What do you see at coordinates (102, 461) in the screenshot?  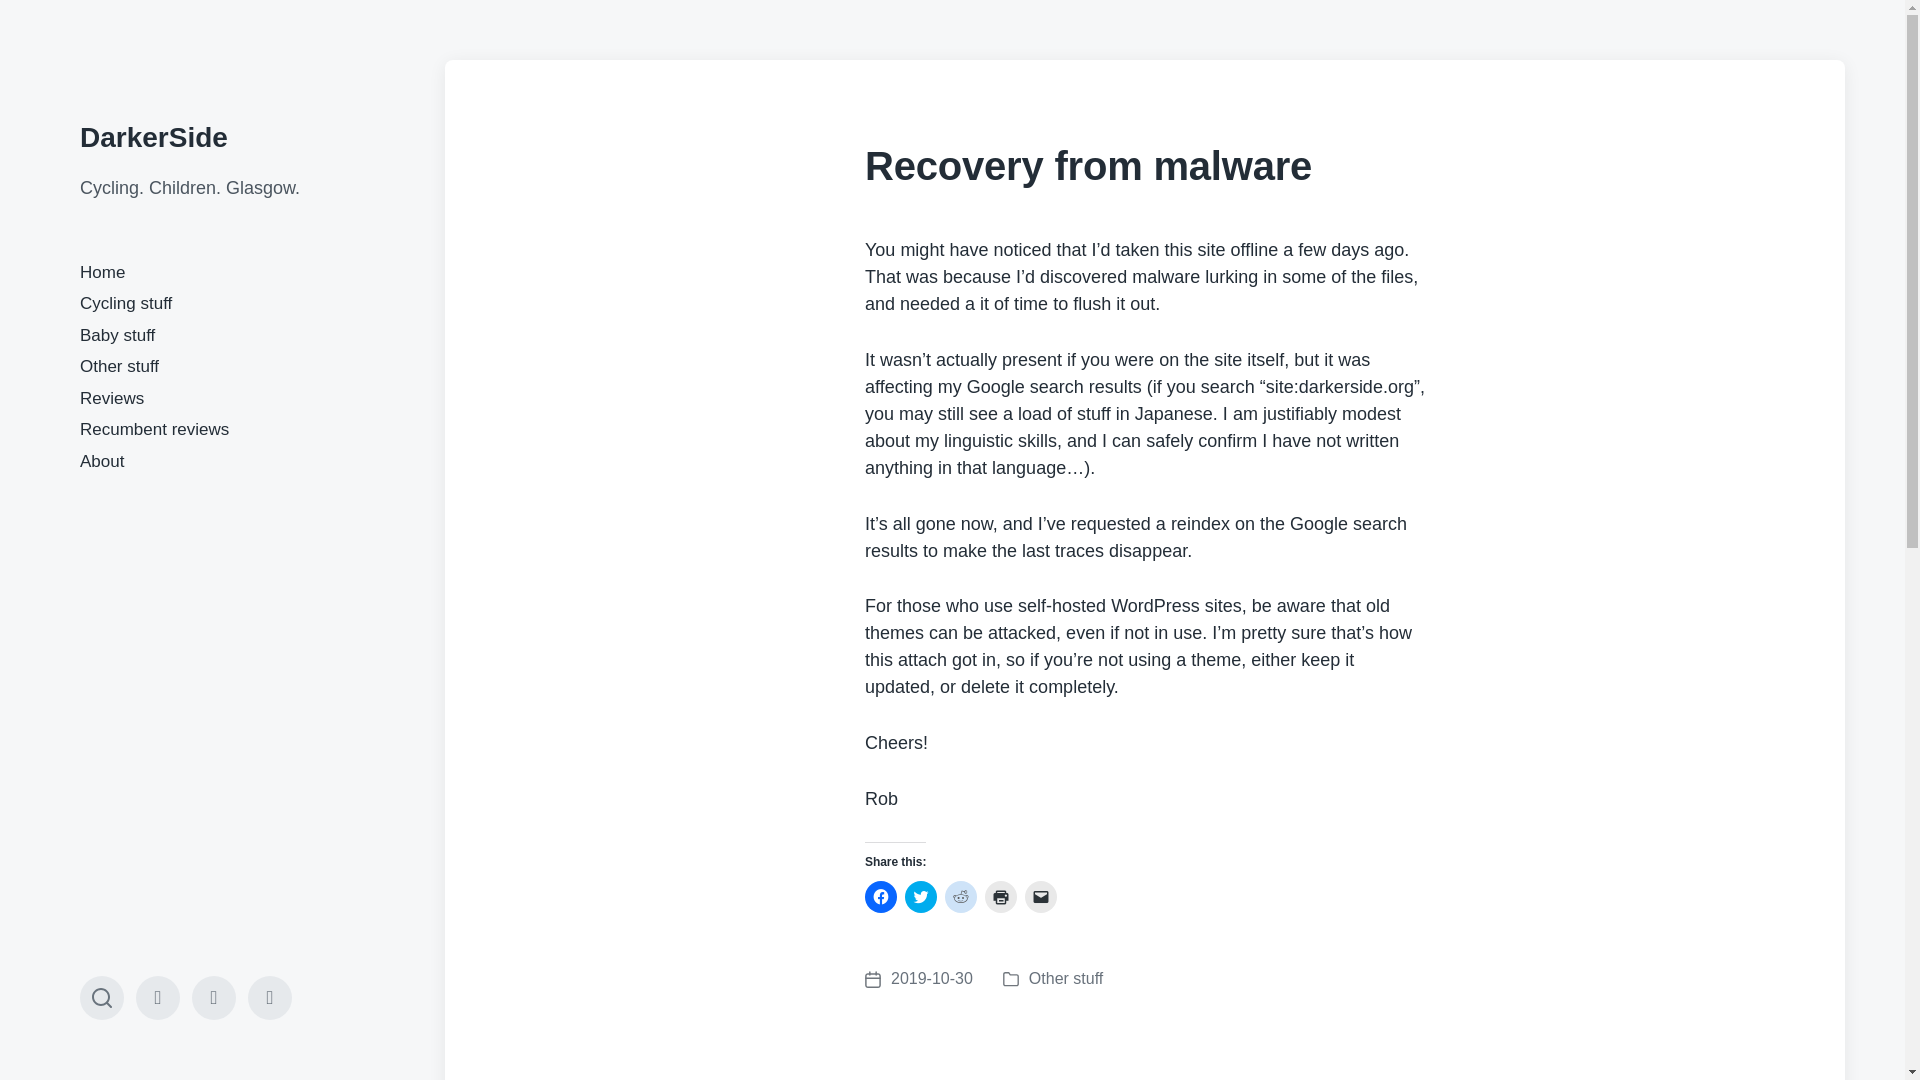 I see `About` at bounding box center [102, 461].